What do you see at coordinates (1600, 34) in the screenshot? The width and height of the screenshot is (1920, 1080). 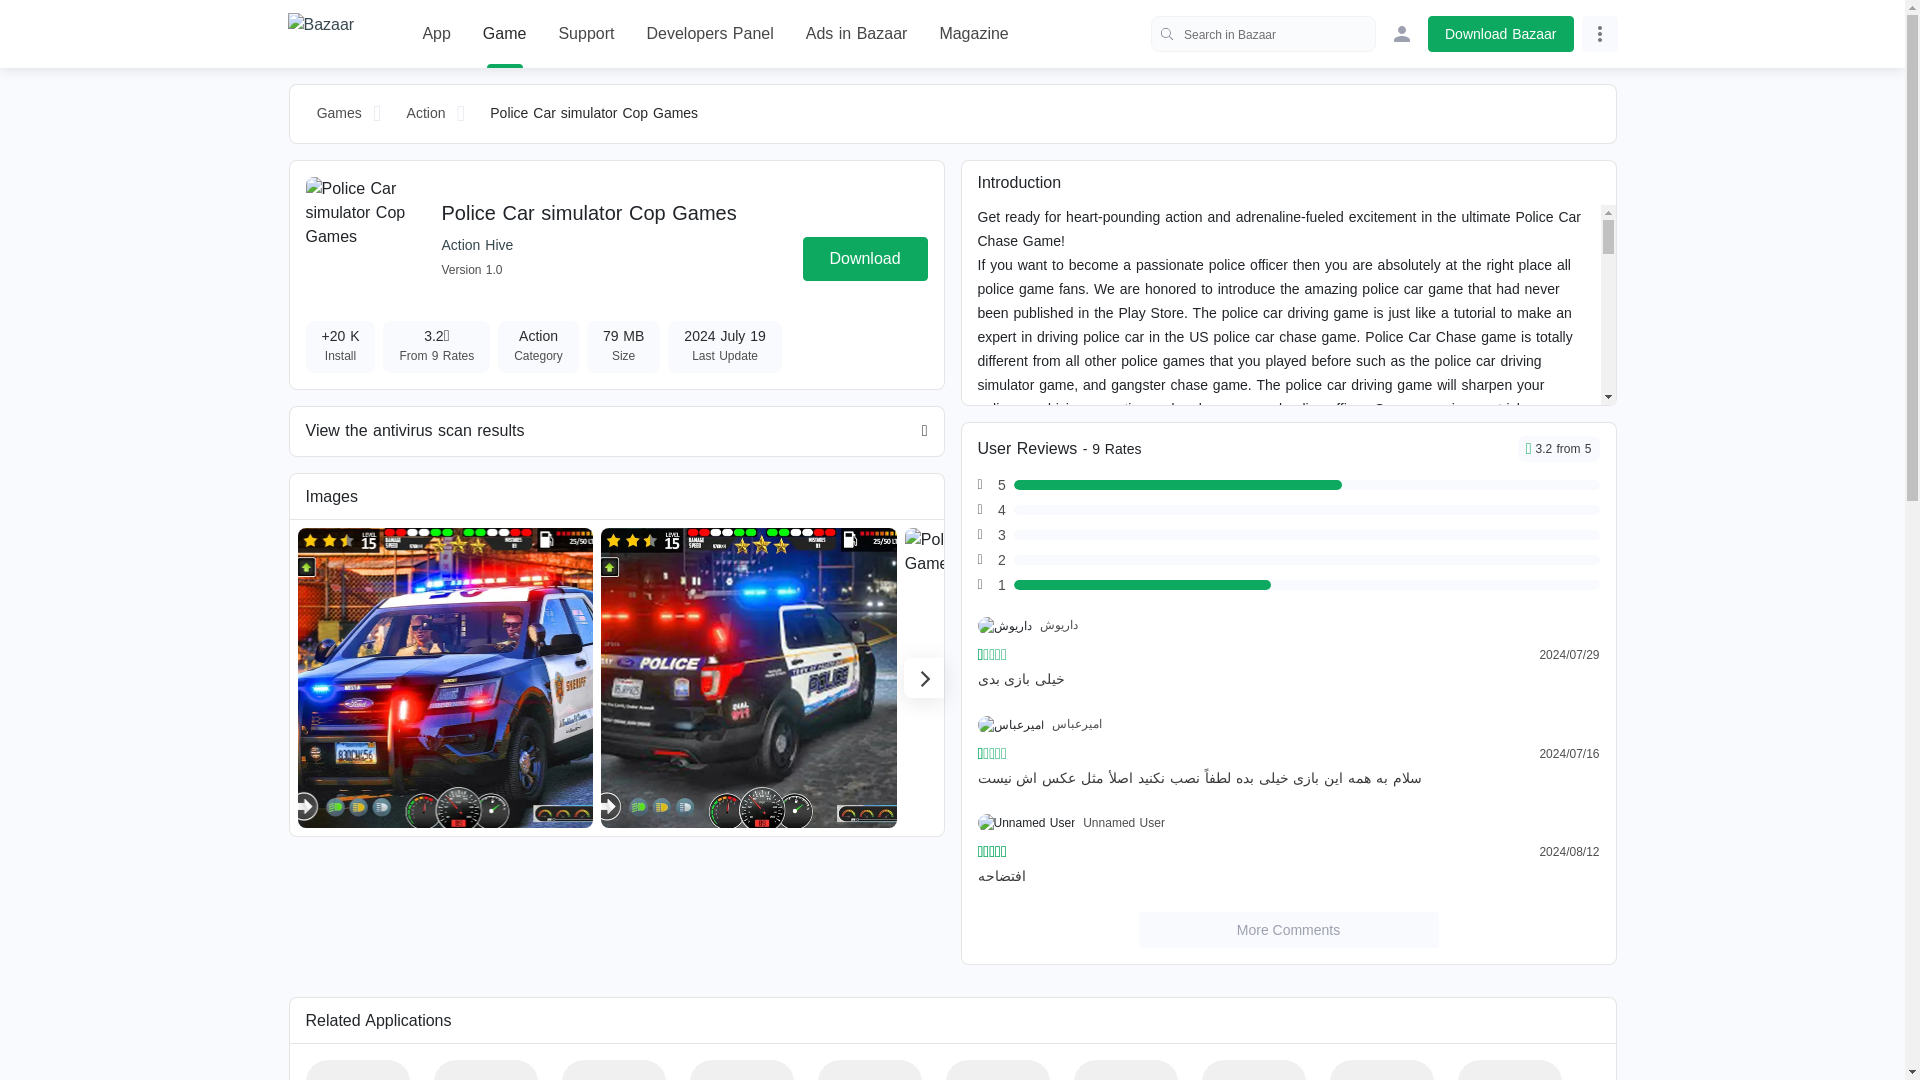 I see `Settings Menu` at bounding box center [1600, 34].